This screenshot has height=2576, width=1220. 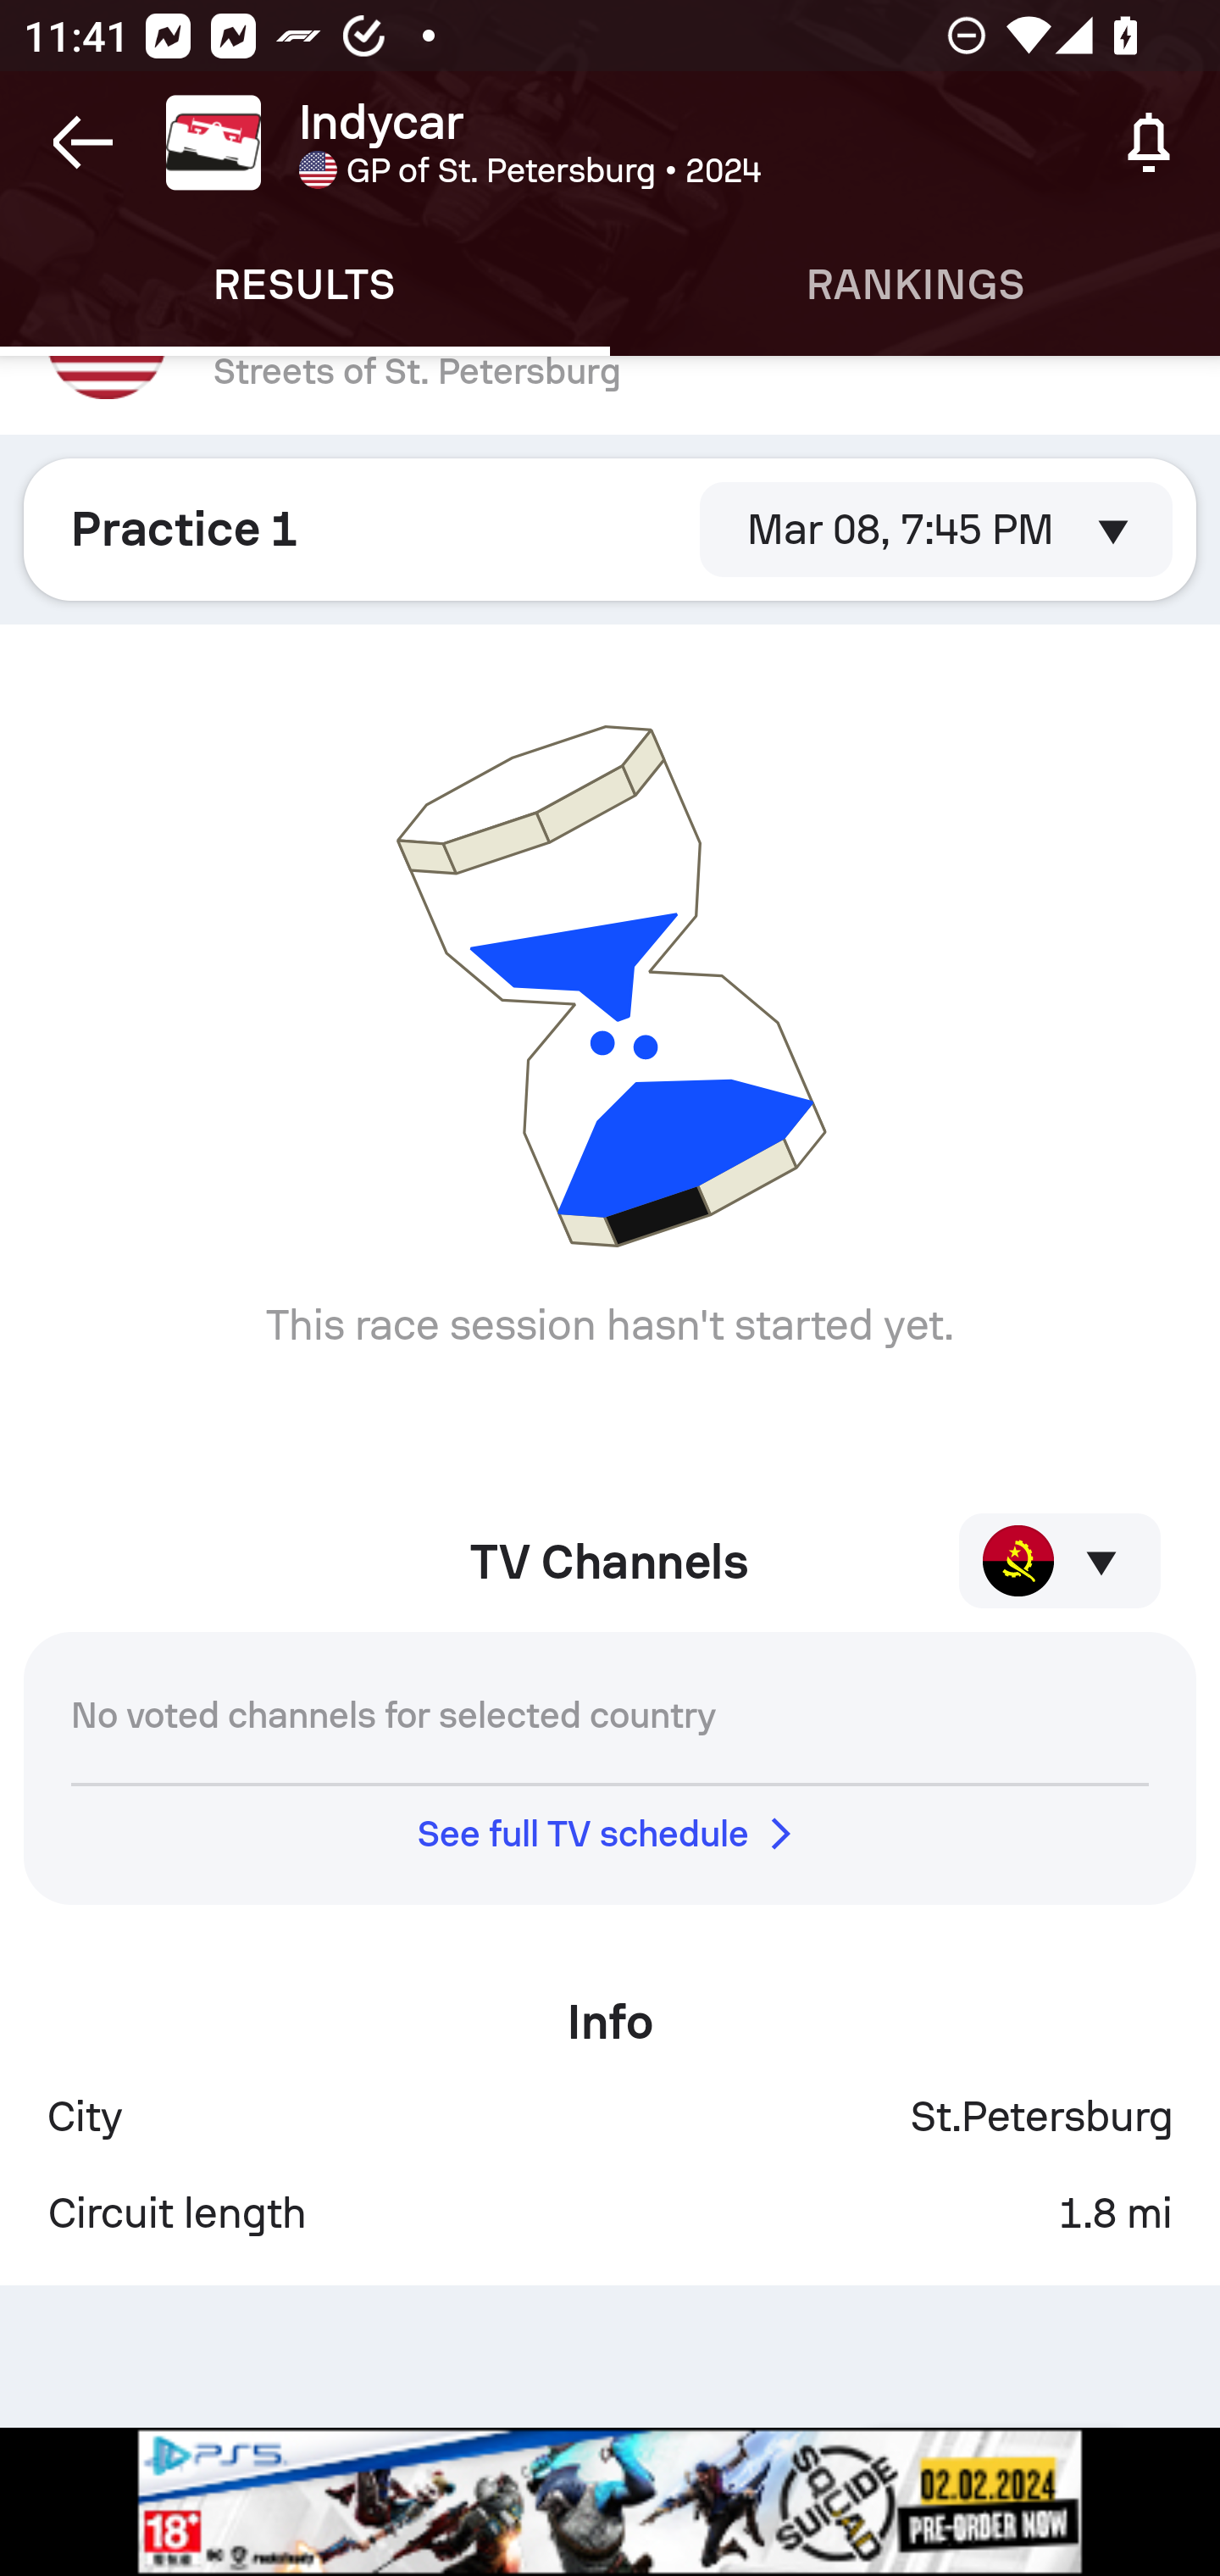 I want to click on Practice 1 Mar 08, 7:45 PM, so click(x=610, y=529).